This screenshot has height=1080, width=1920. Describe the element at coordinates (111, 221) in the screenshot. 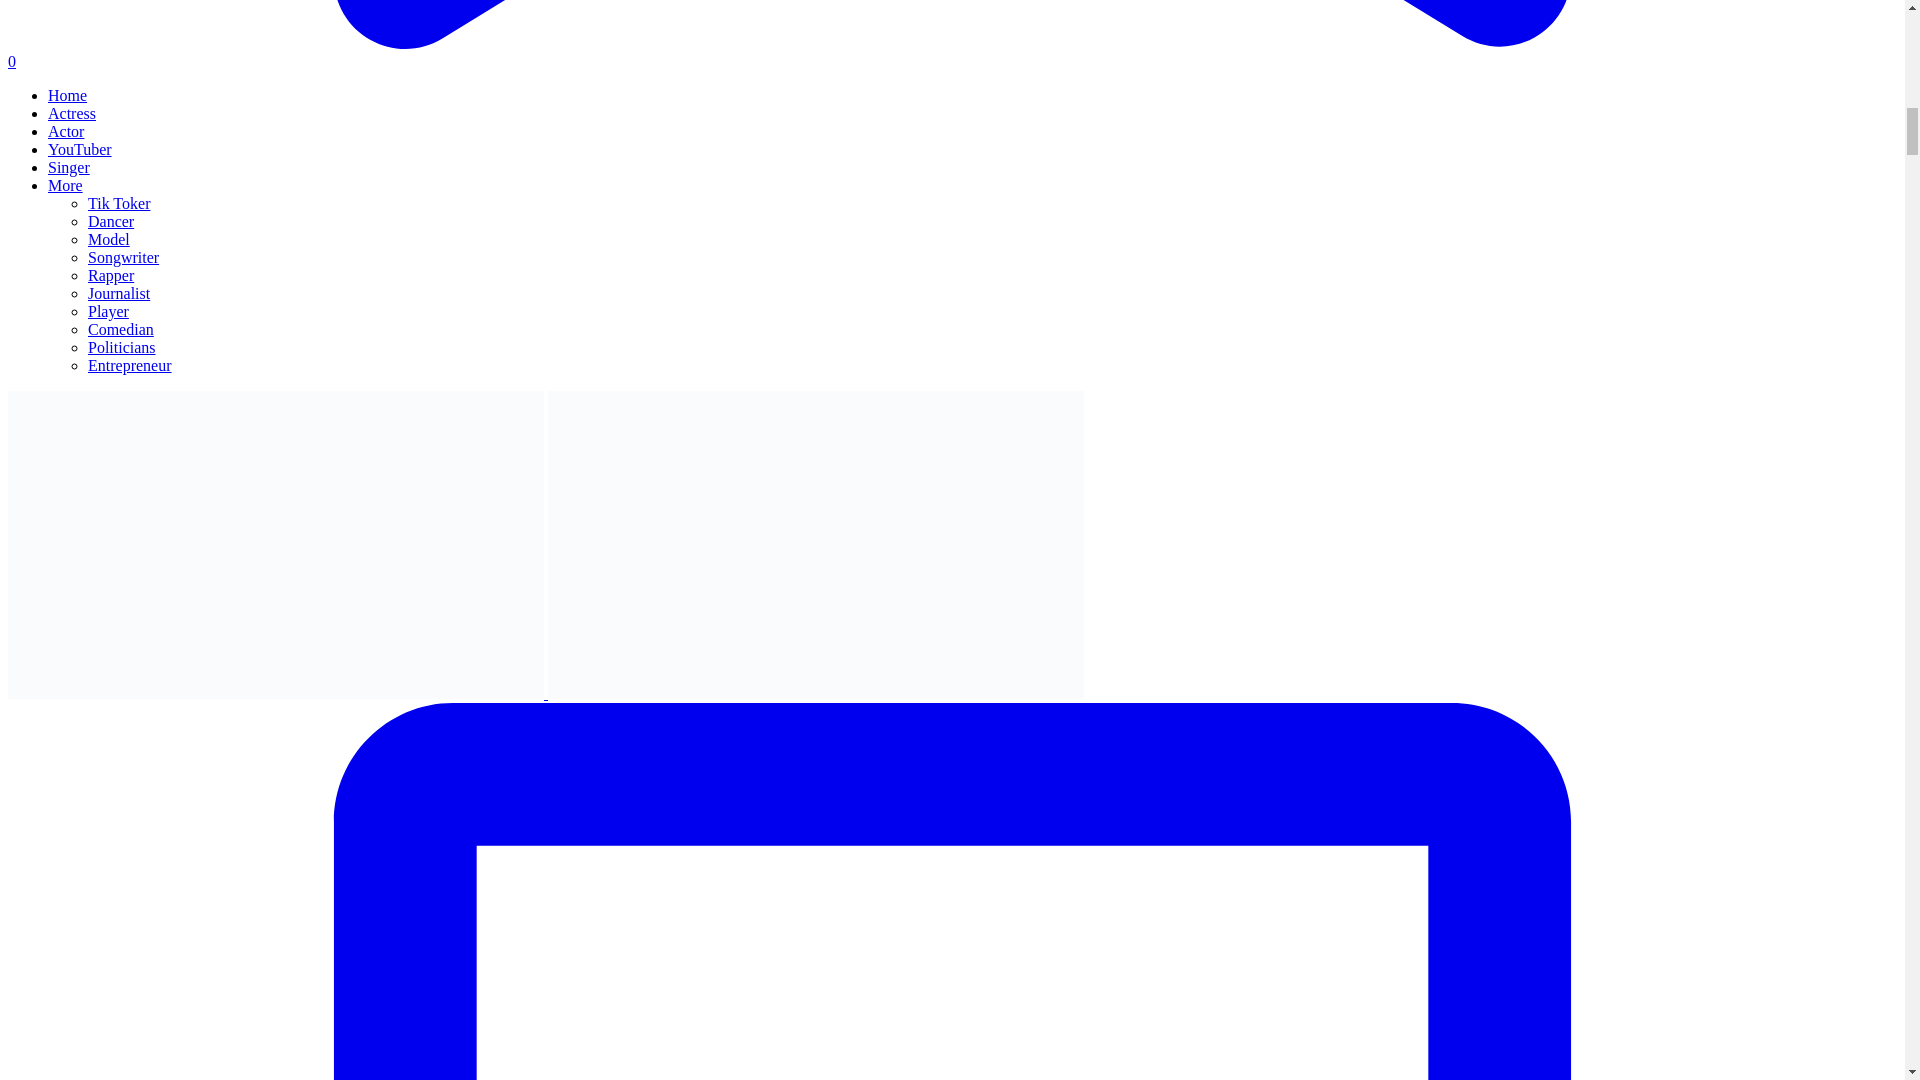

I see `Dancer` at that location.